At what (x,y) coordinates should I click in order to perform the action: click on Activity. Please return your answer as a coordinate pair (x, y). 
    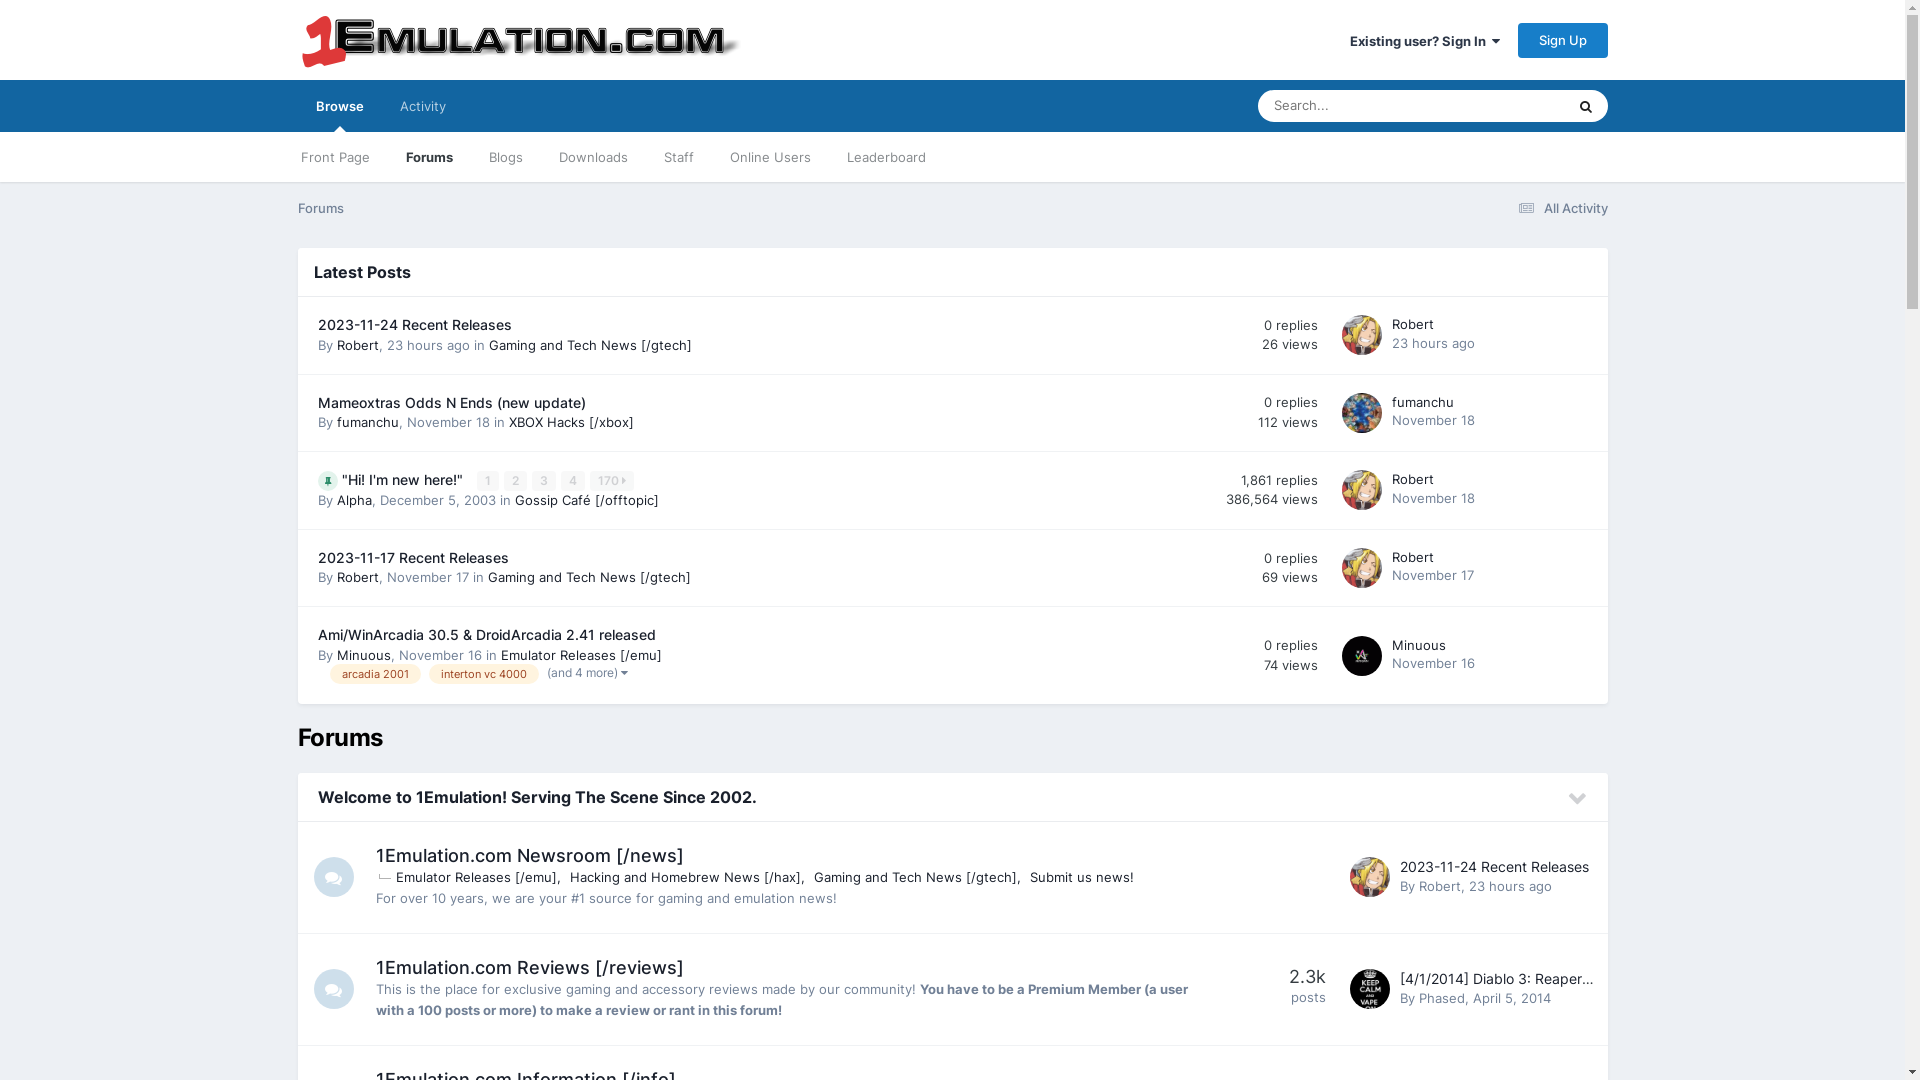
    Looking at the image, I should click on (423, 106).